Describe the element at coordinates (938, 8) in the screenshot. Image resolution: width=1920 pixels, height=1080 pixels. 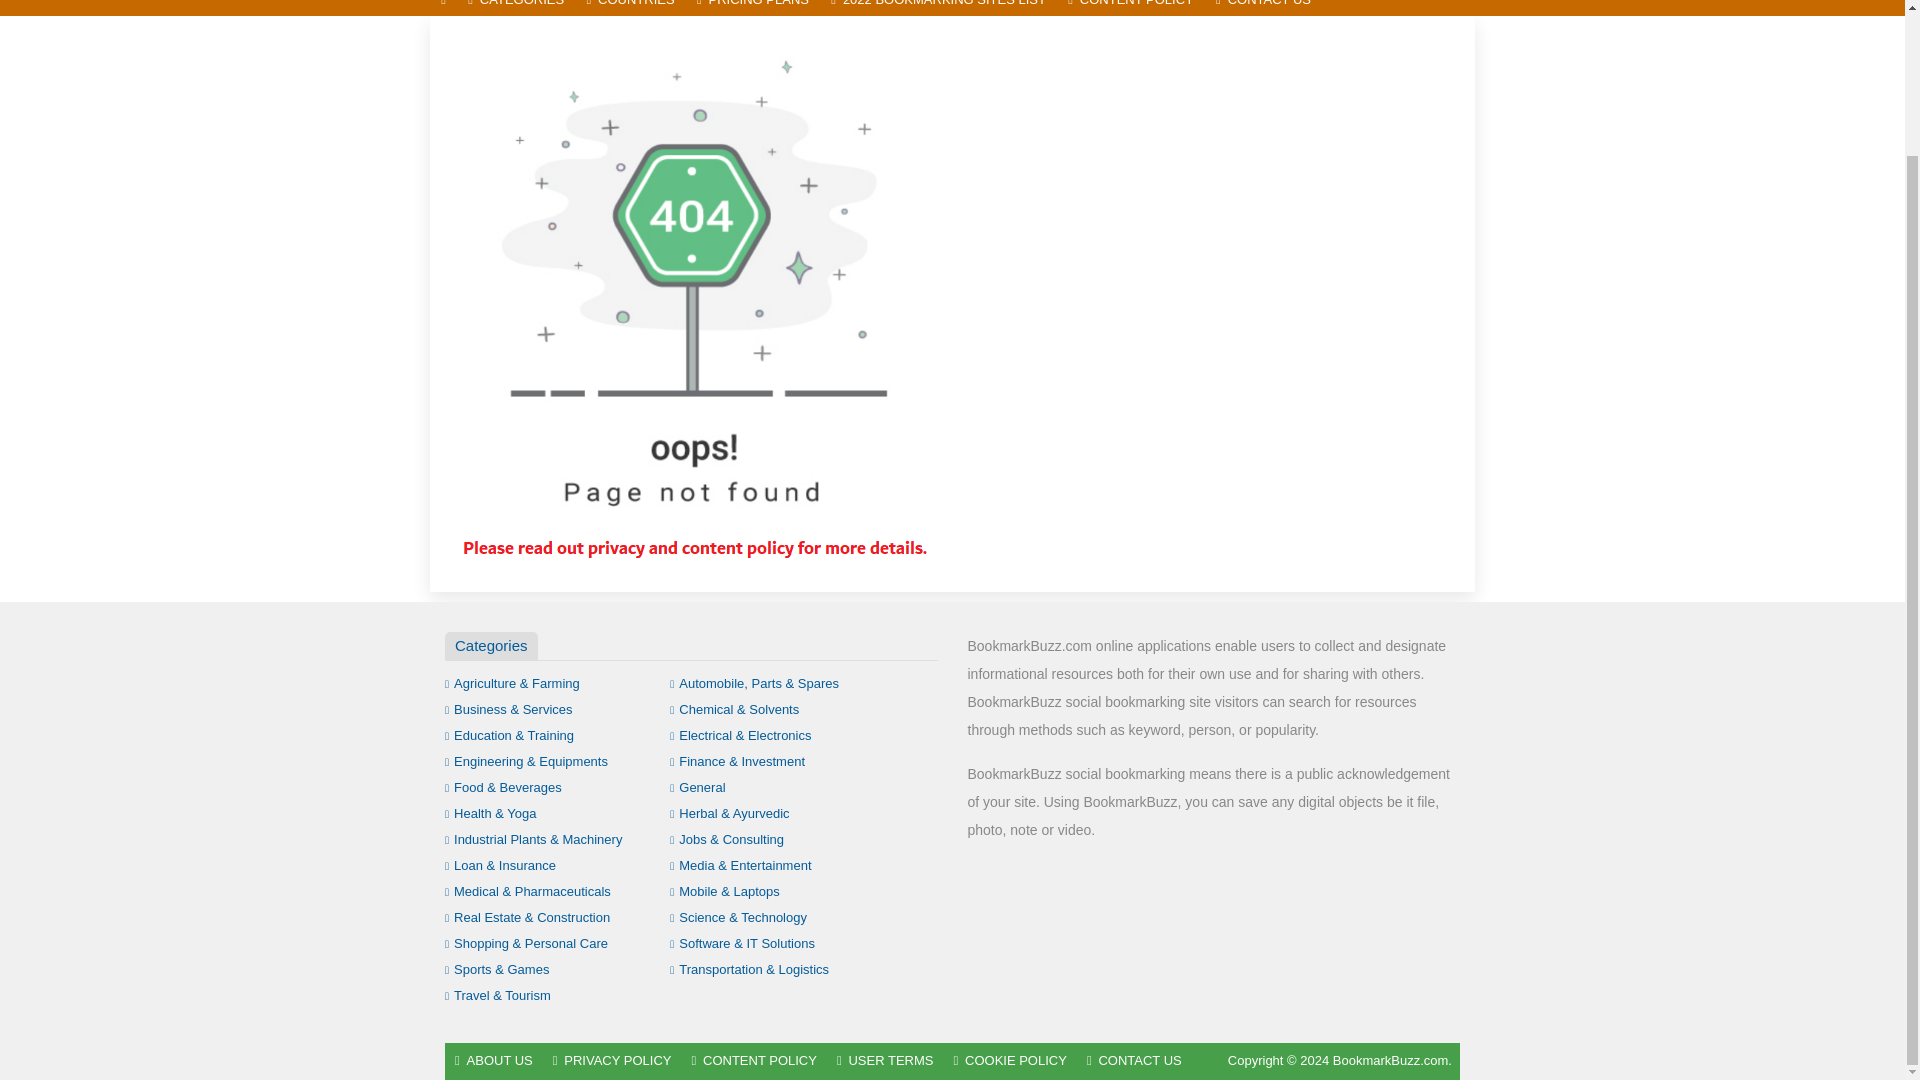
I see `2022 BOOKMARKING SITES LIST` at that location.